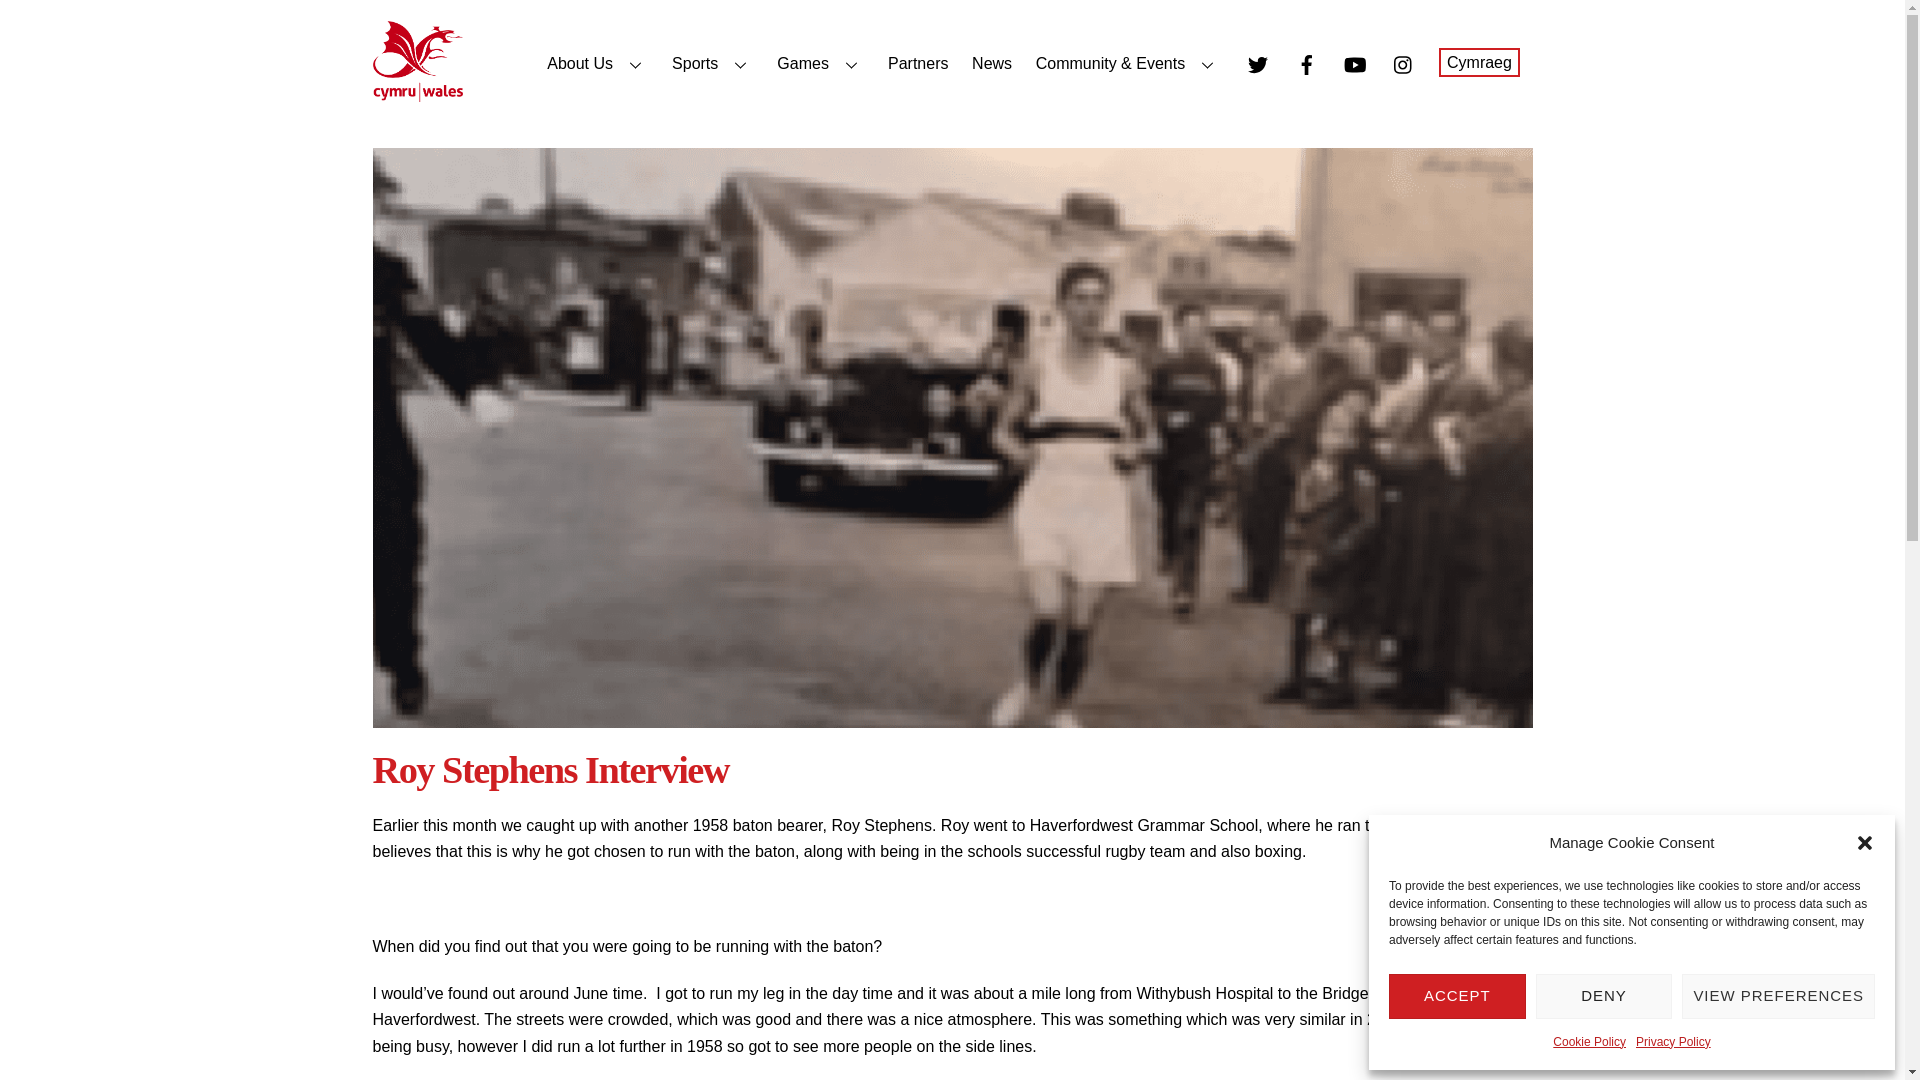  Describe the element at coordinates (820, 64) in the screenshot. I see `Games` at that location.